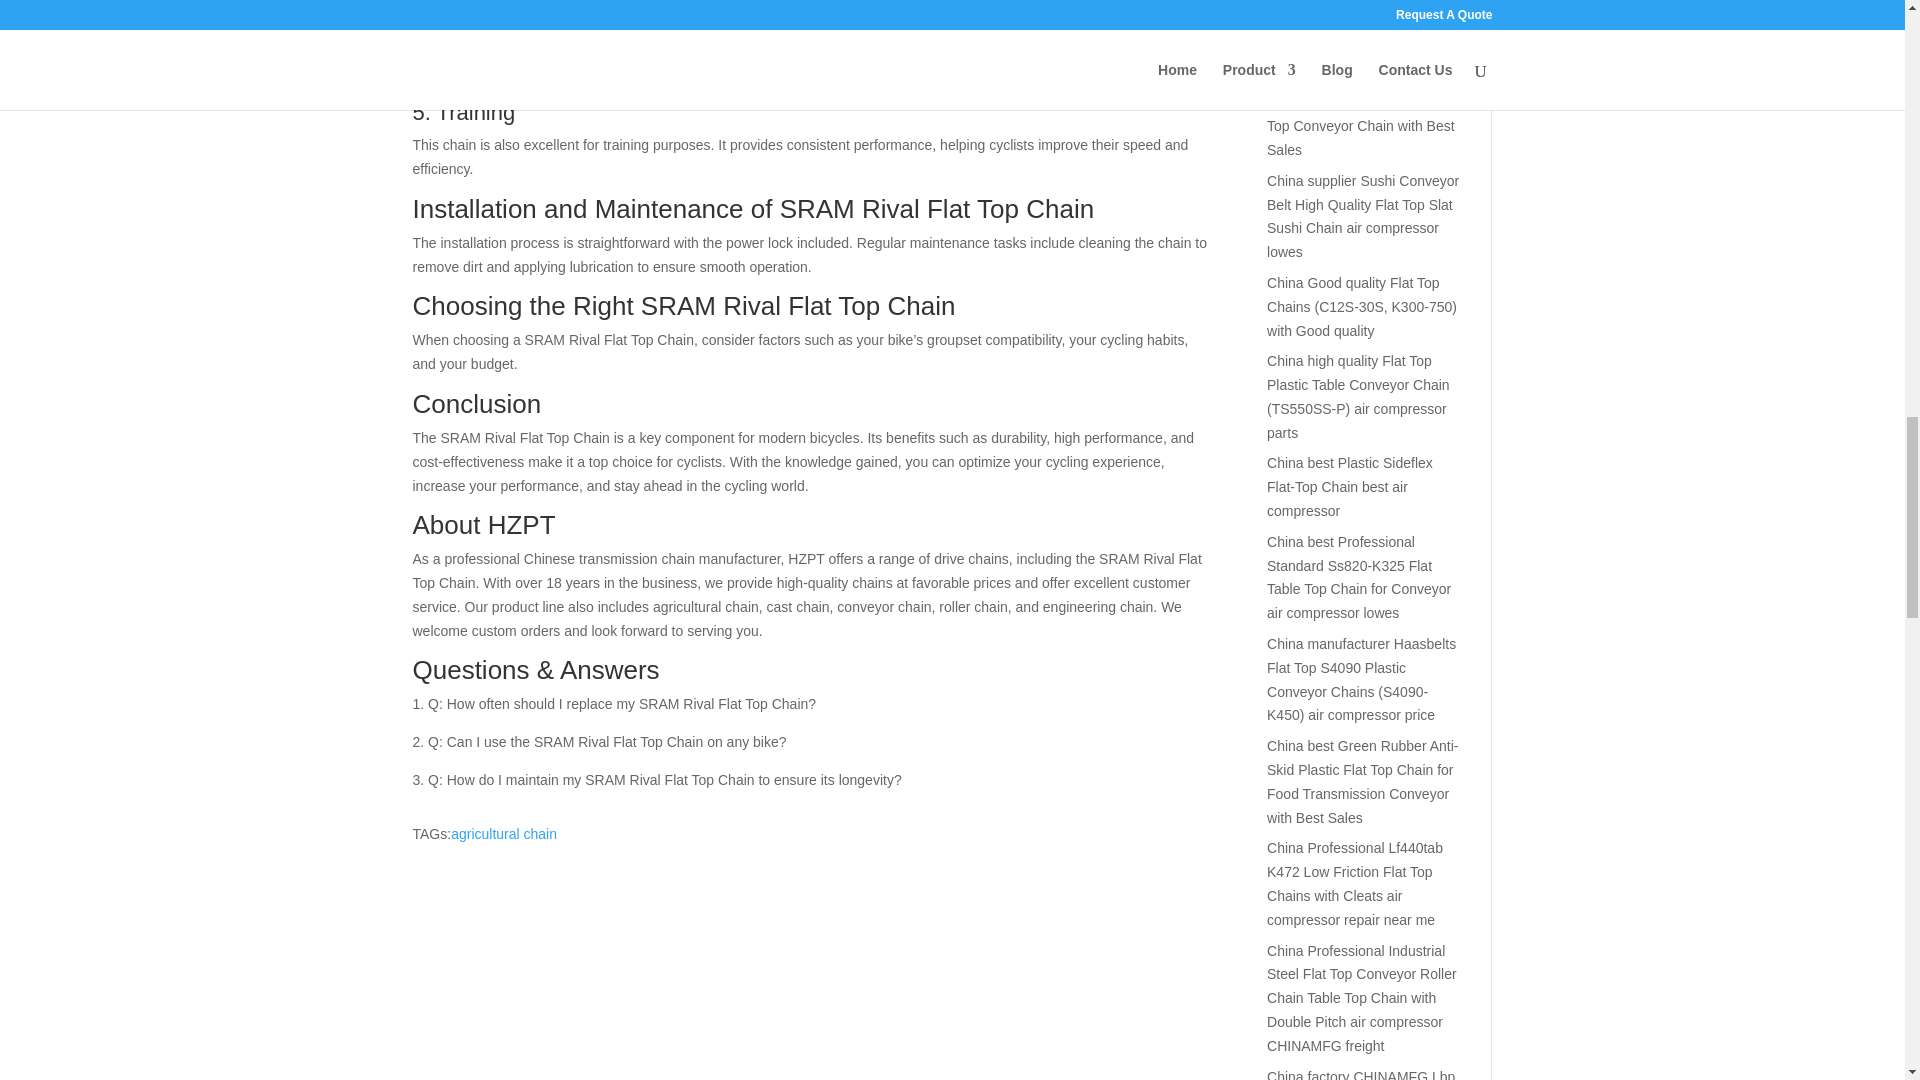  Describe the element at coordinates (504, 834) in the screenshot. I see `agricultural chain` at that location.